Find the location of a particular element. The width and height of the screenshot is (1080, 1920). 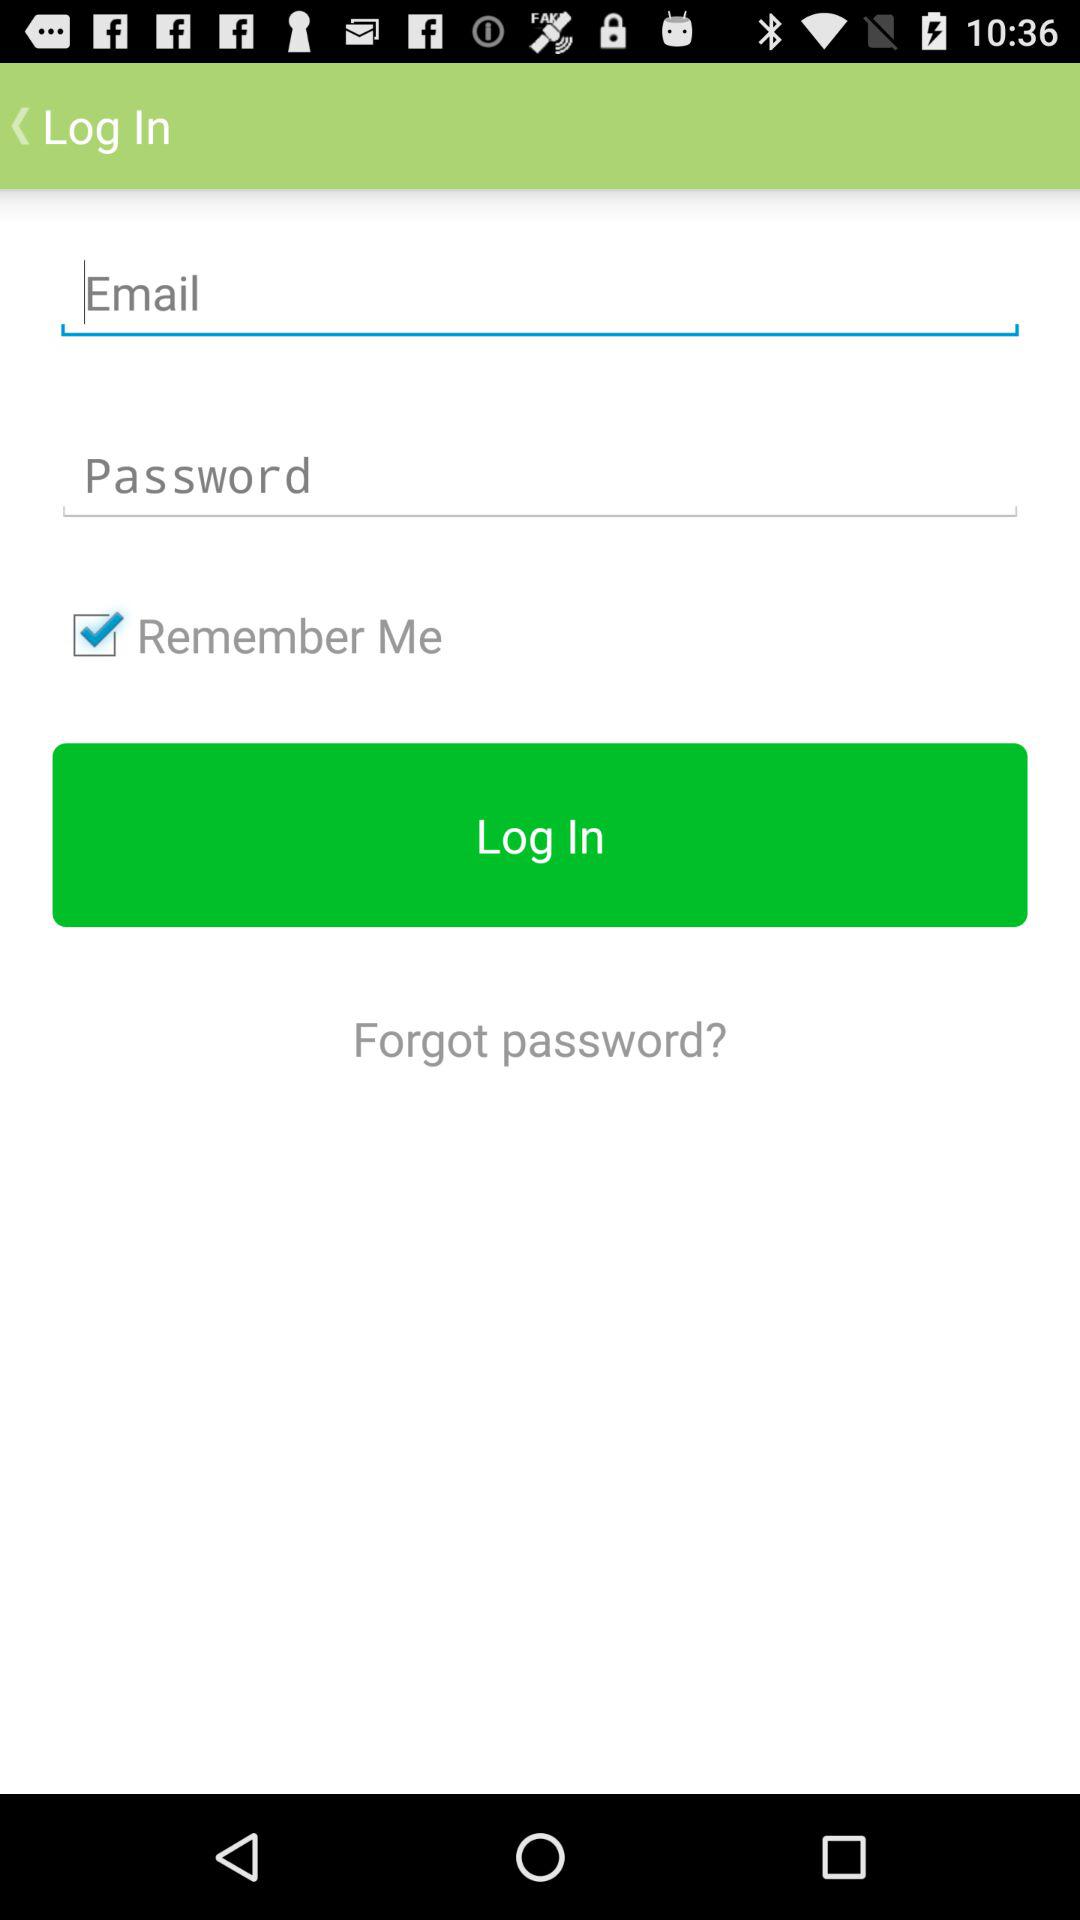

press the forgot password? icon is located at coordinates (539, 1038).